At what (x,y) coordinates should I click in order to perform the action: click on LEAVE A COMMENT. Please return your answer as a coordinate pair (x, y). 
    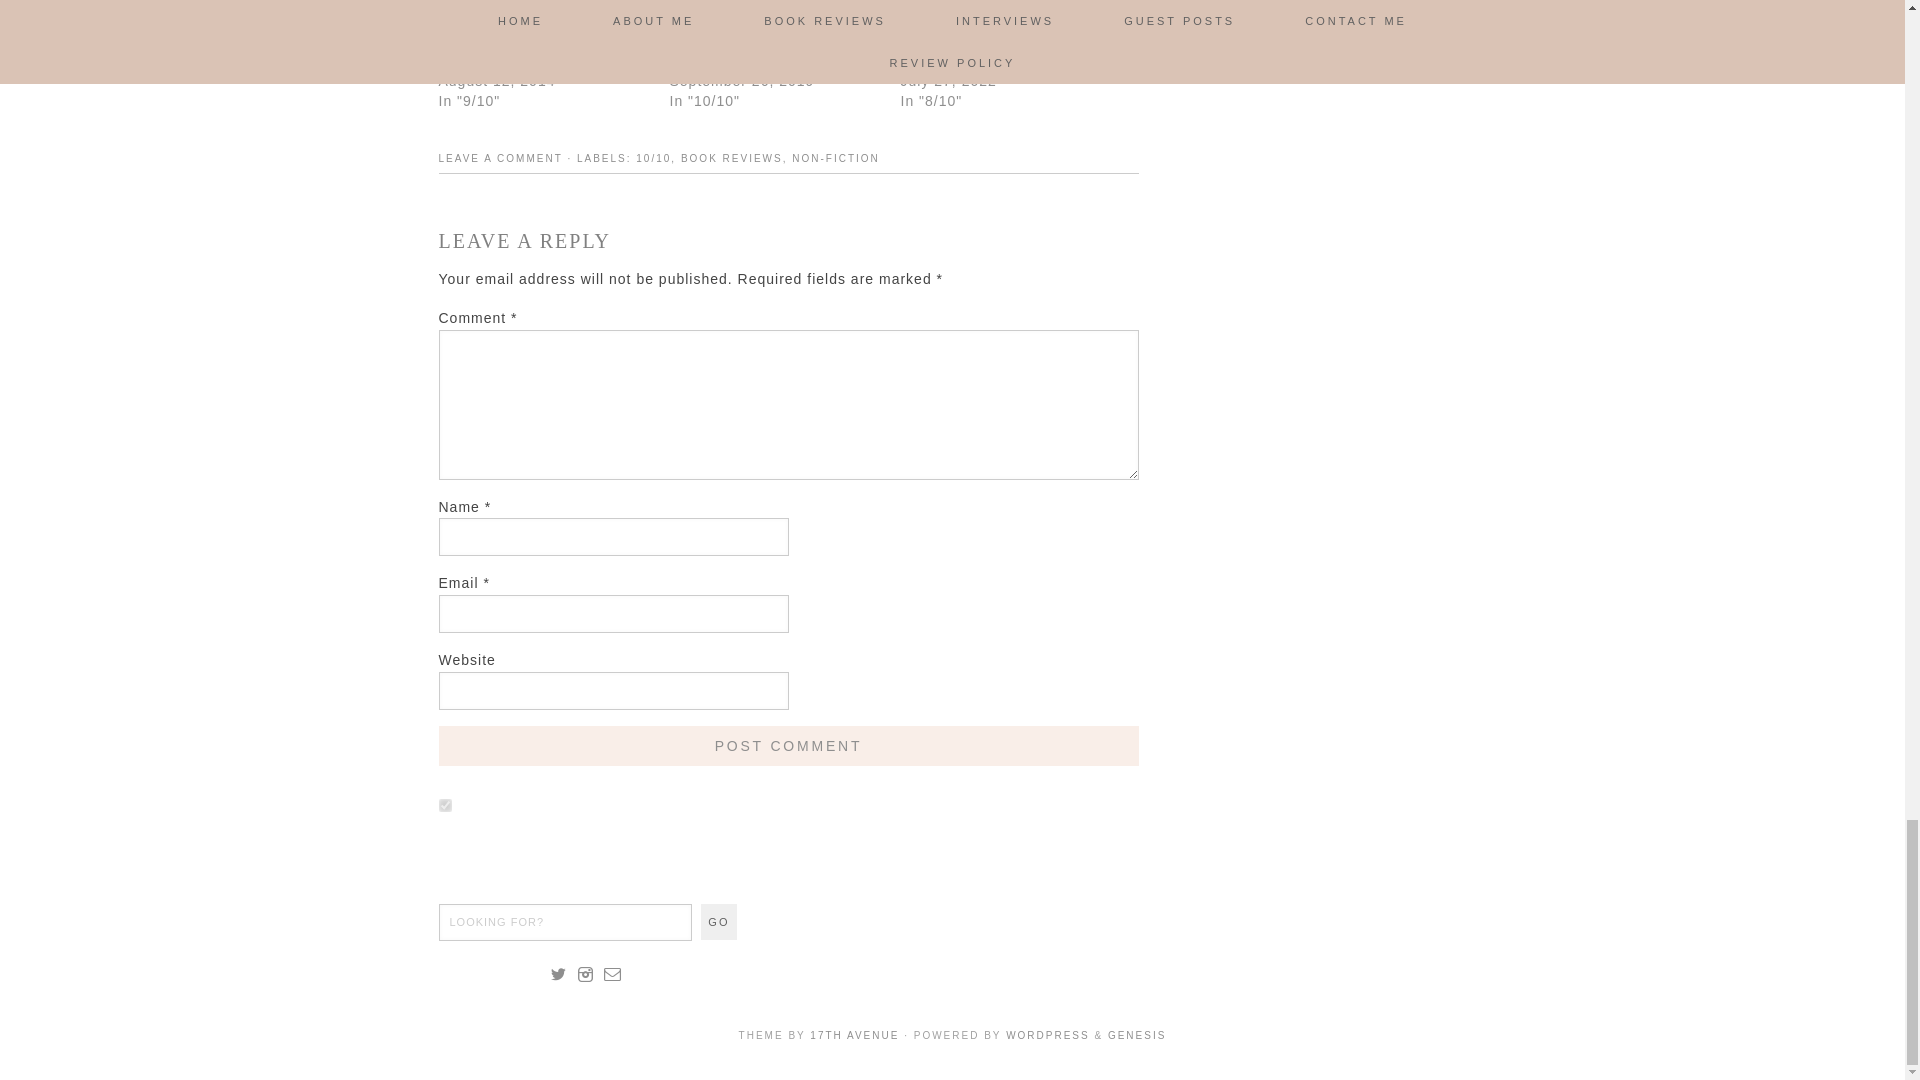
    Looking at the image, I should click on (500, 158).